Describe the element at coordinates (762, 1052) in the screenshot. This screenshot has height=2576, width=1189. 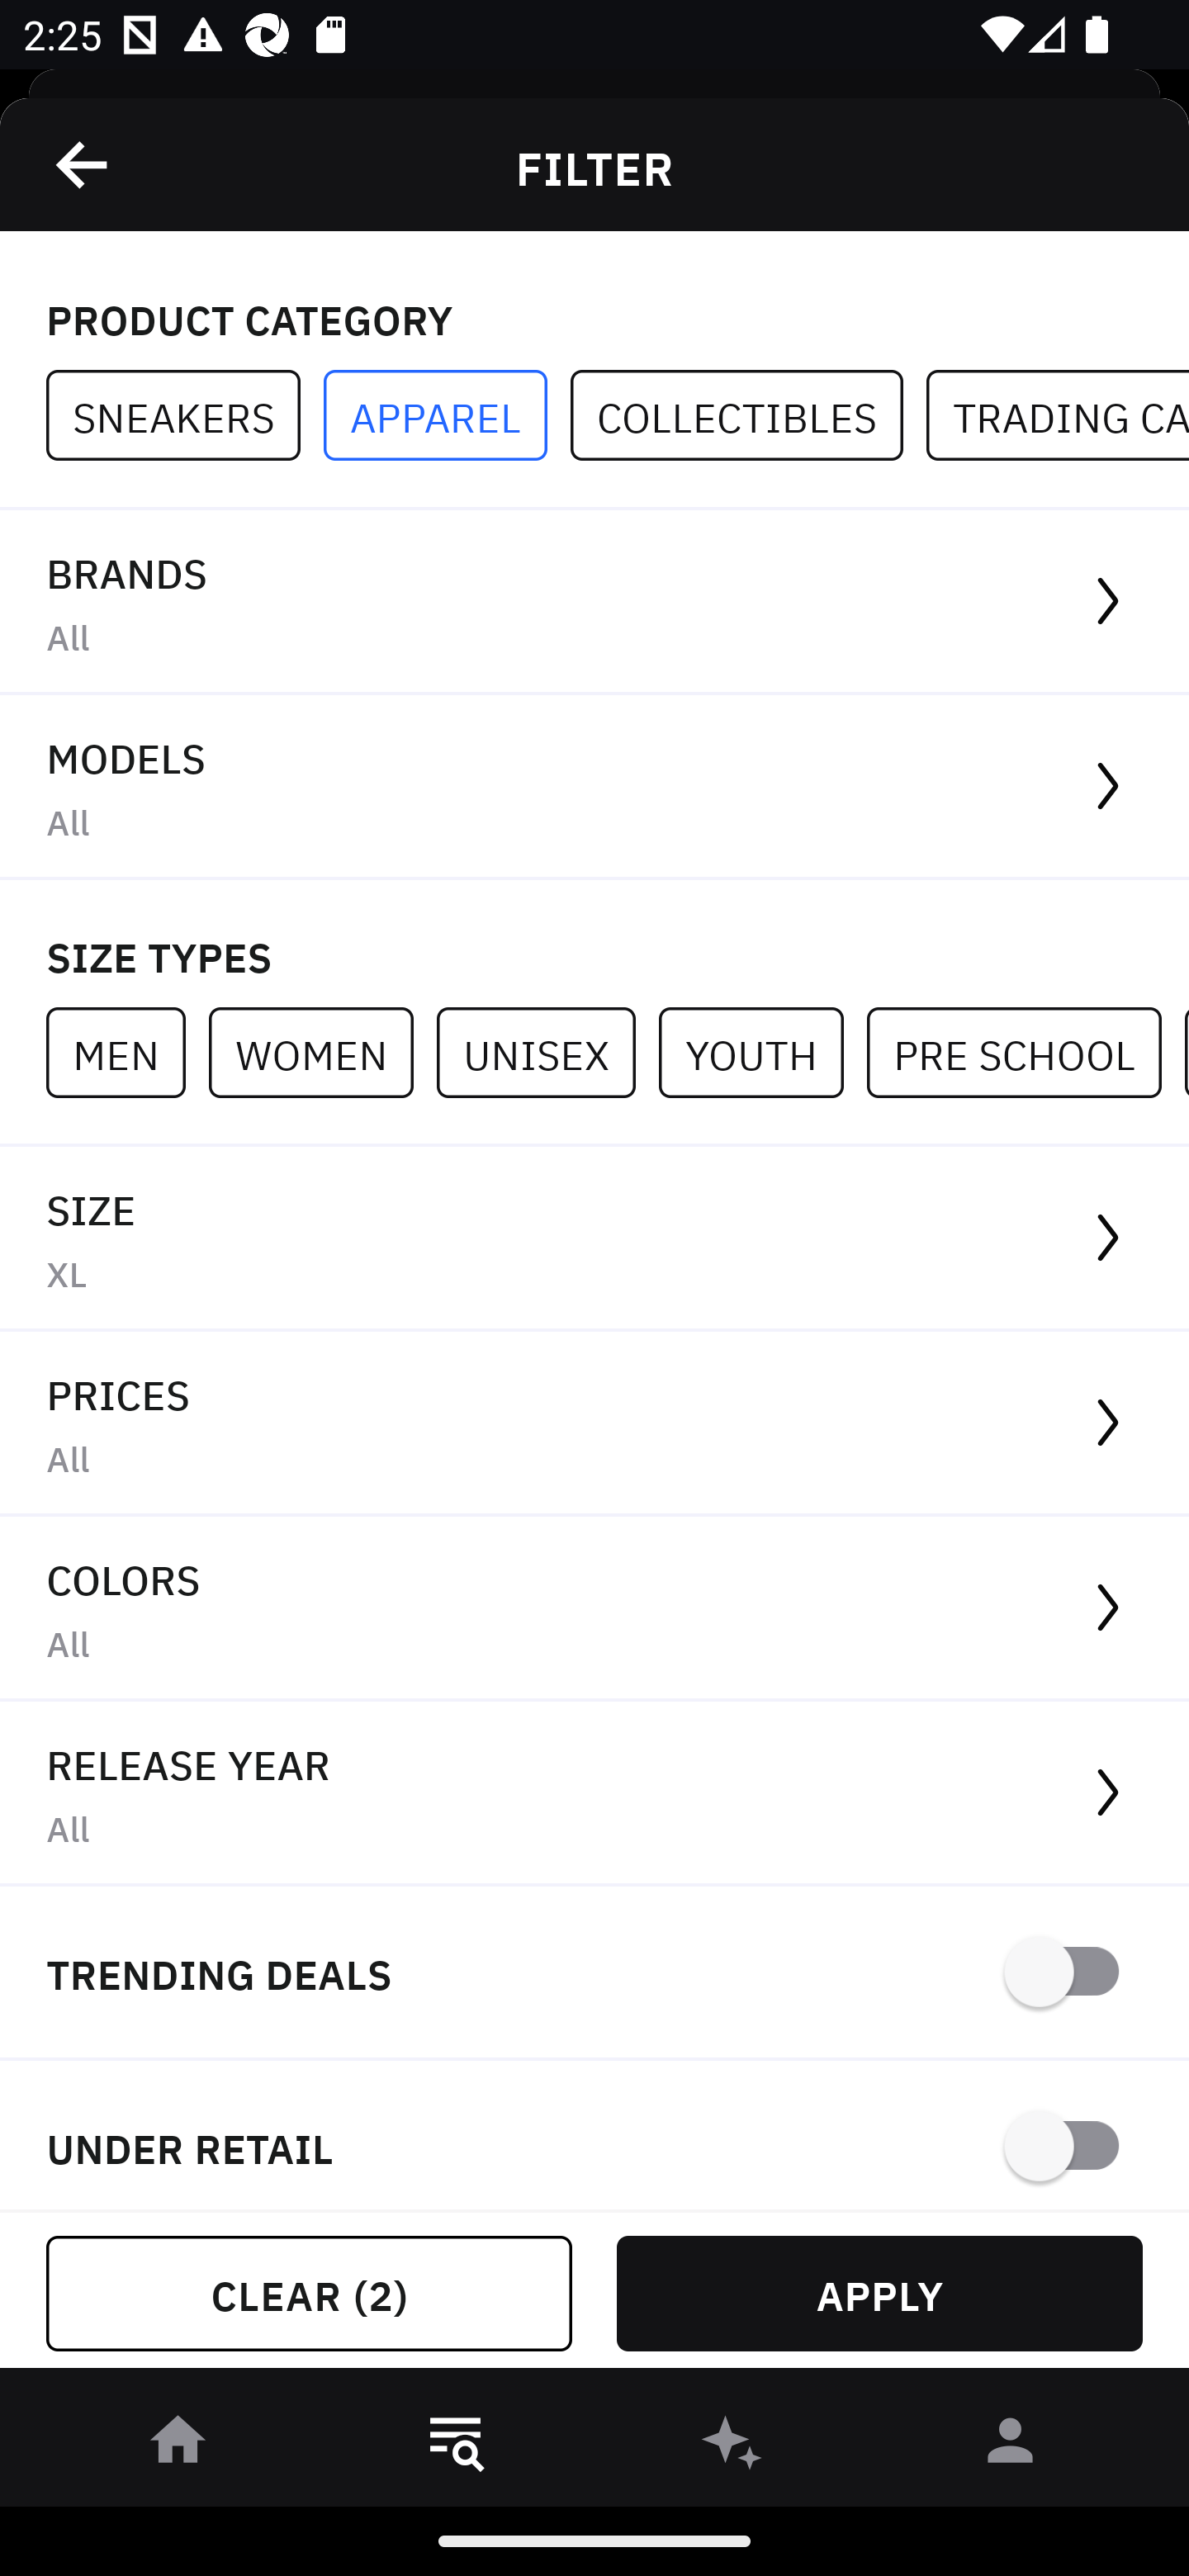
I see `YOUTH` at that location.